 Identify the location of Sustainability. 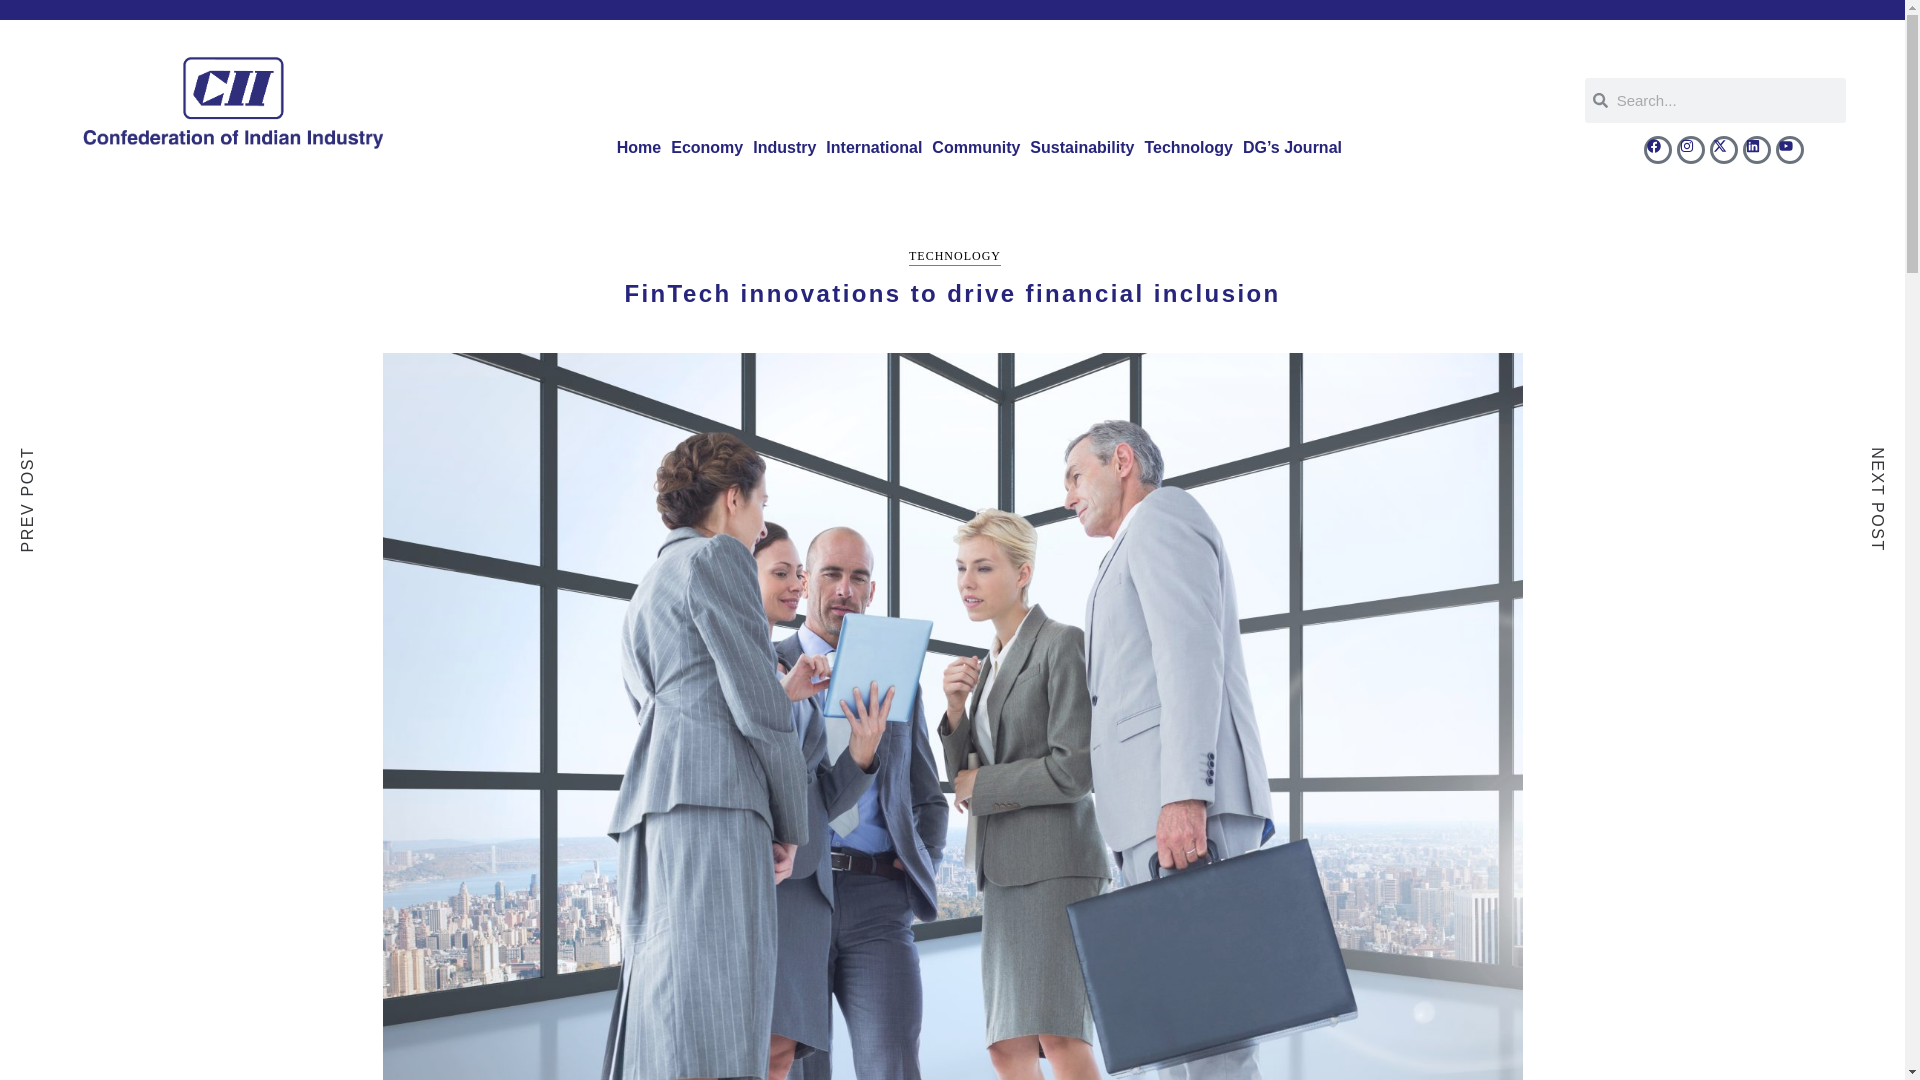
(1082, 148).